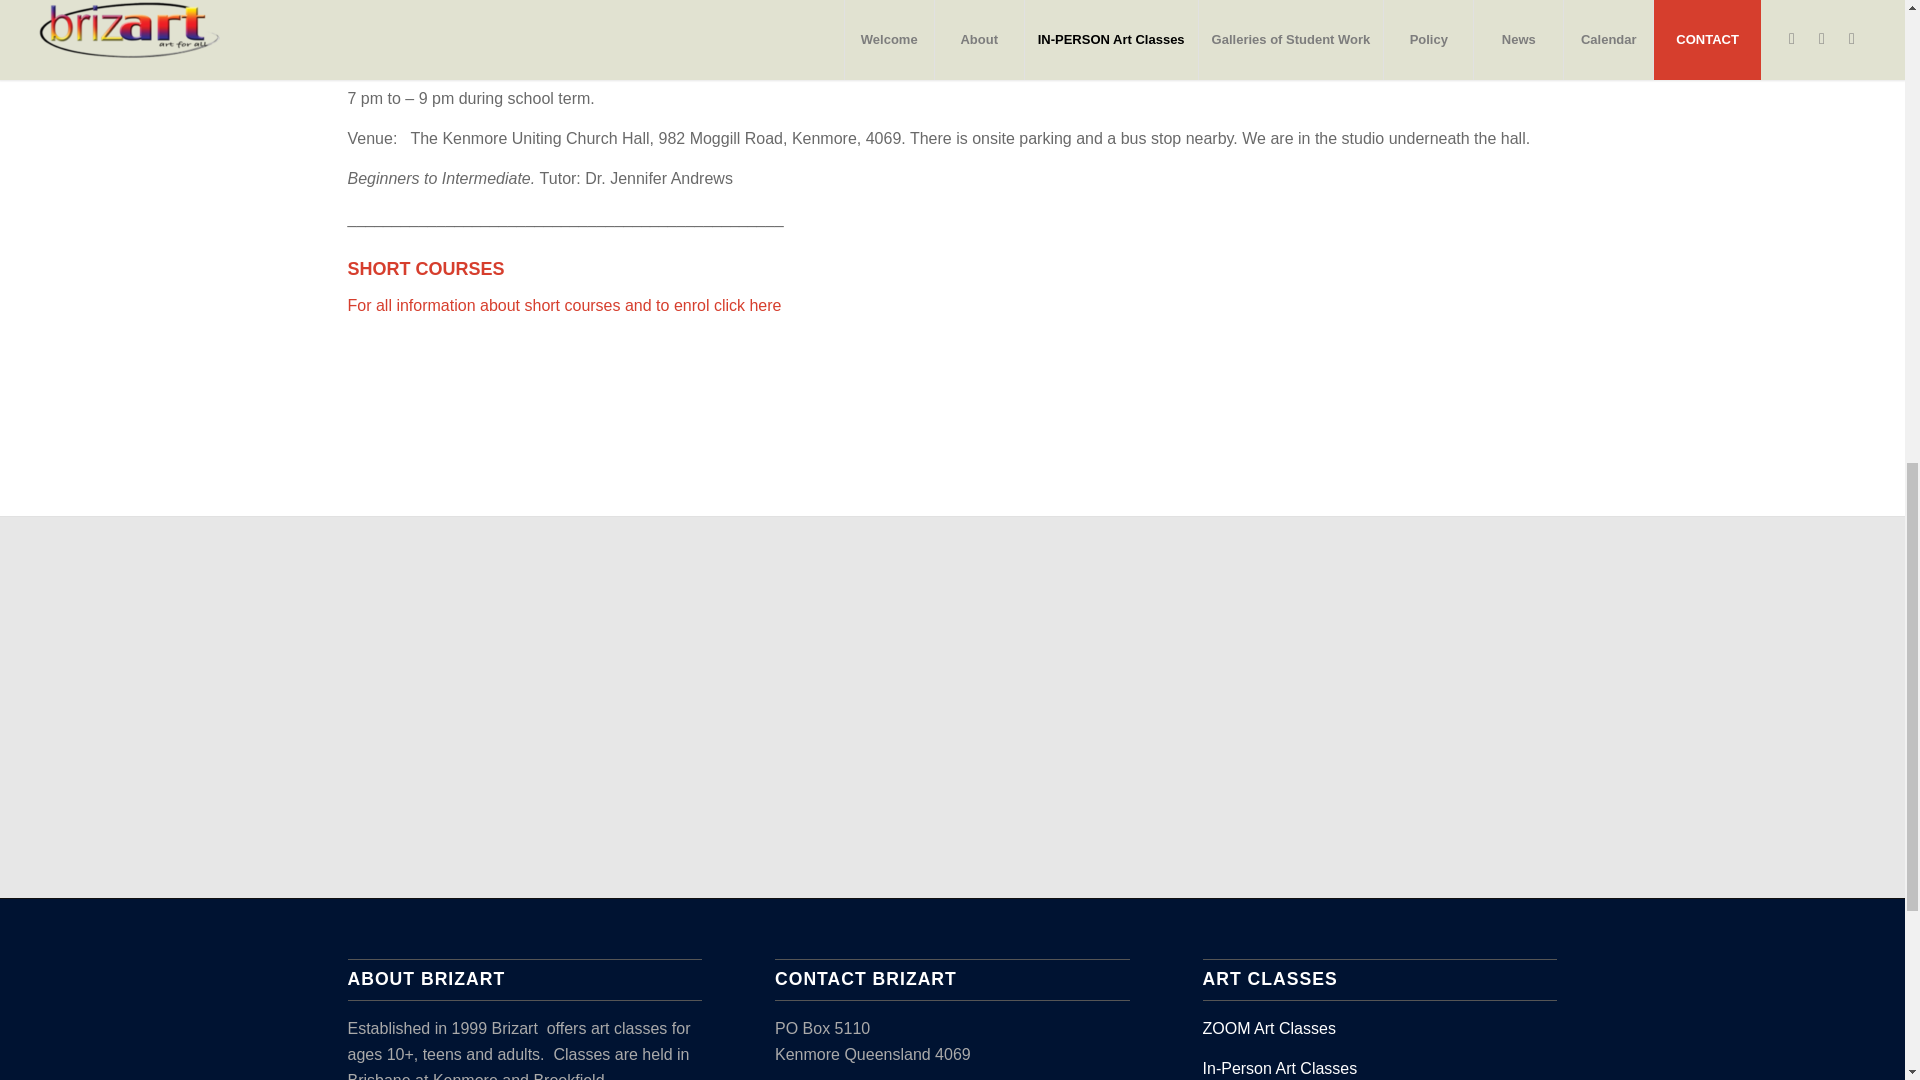 This screenshot has width=1920, height=1080. Describe the element at coordinates (498, 22) in the screenshot. I see `TUESDAY EVENING ADULT ART CLASS` at that location.